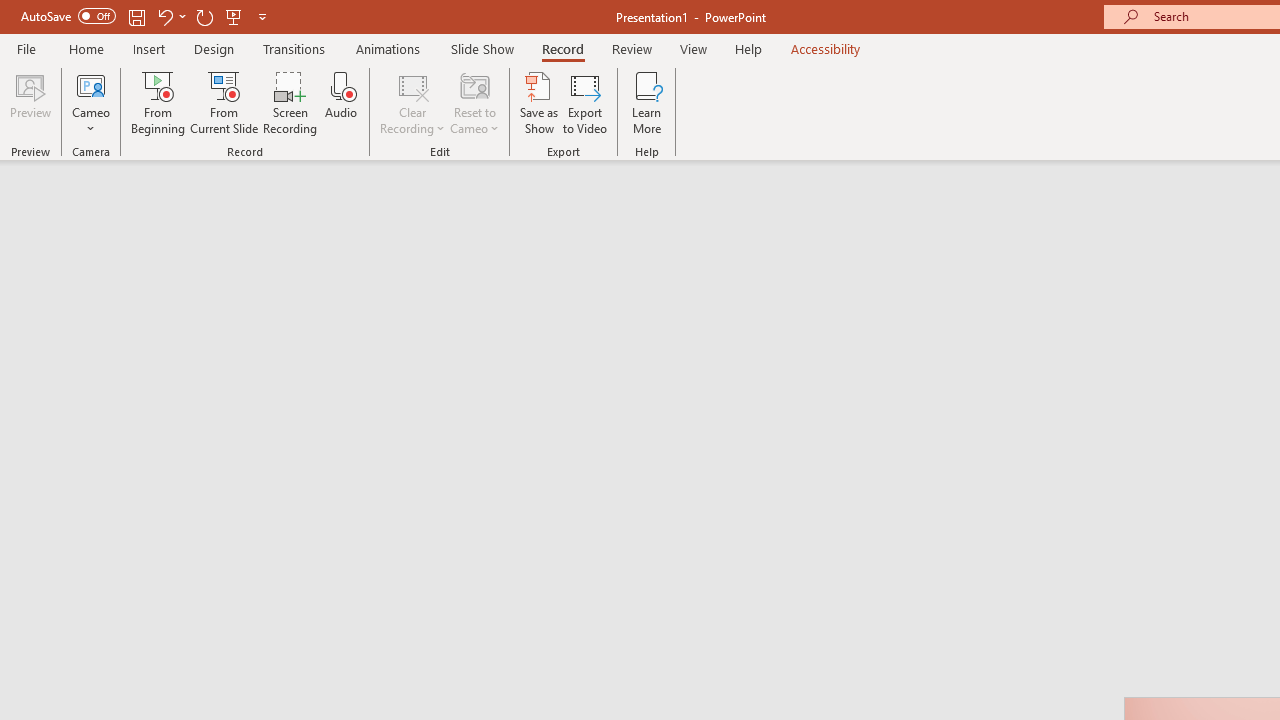 The height and width of the screenshot is (720, 1280). Describe the element at coordinates (474, 102) in the screenshot. I see `Reset to Cameo` at that location.